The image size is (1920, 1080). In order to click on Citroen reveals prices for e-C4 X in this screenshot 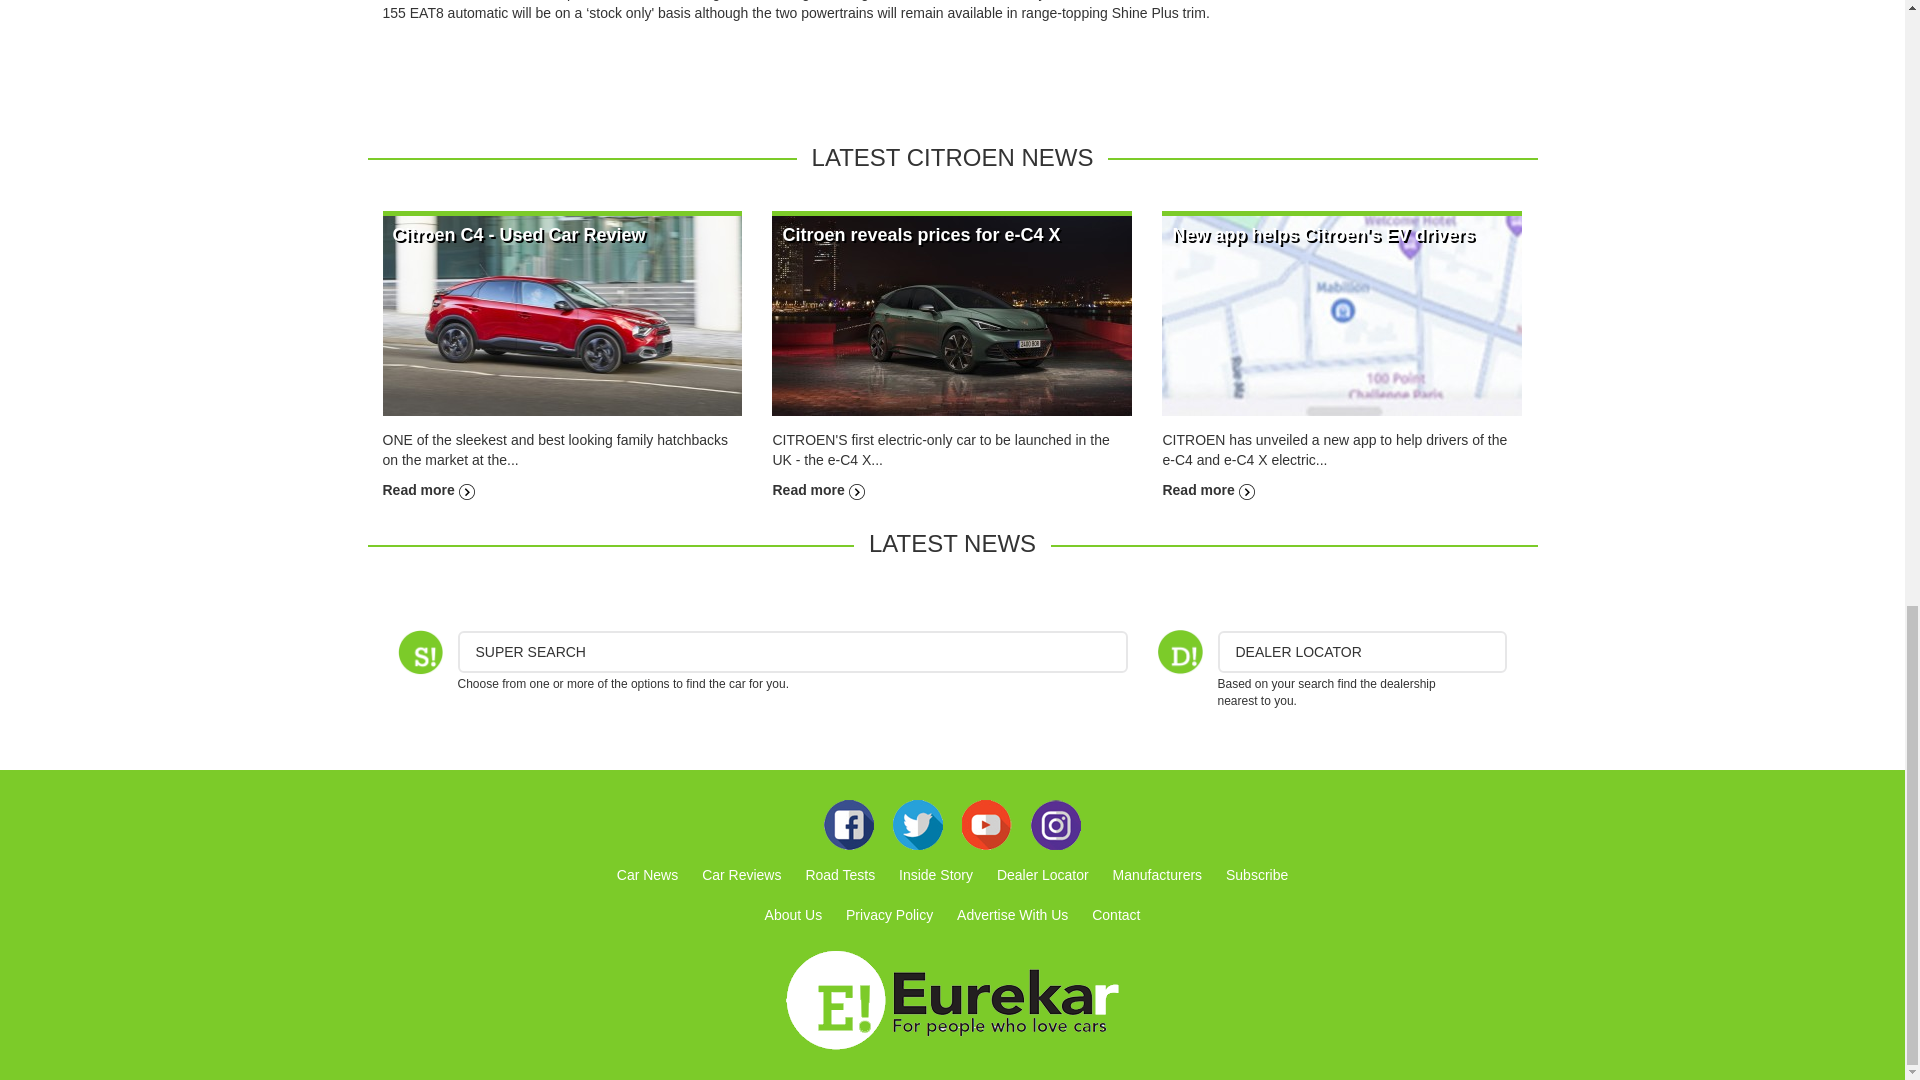, I will do `click(818, 489)`.